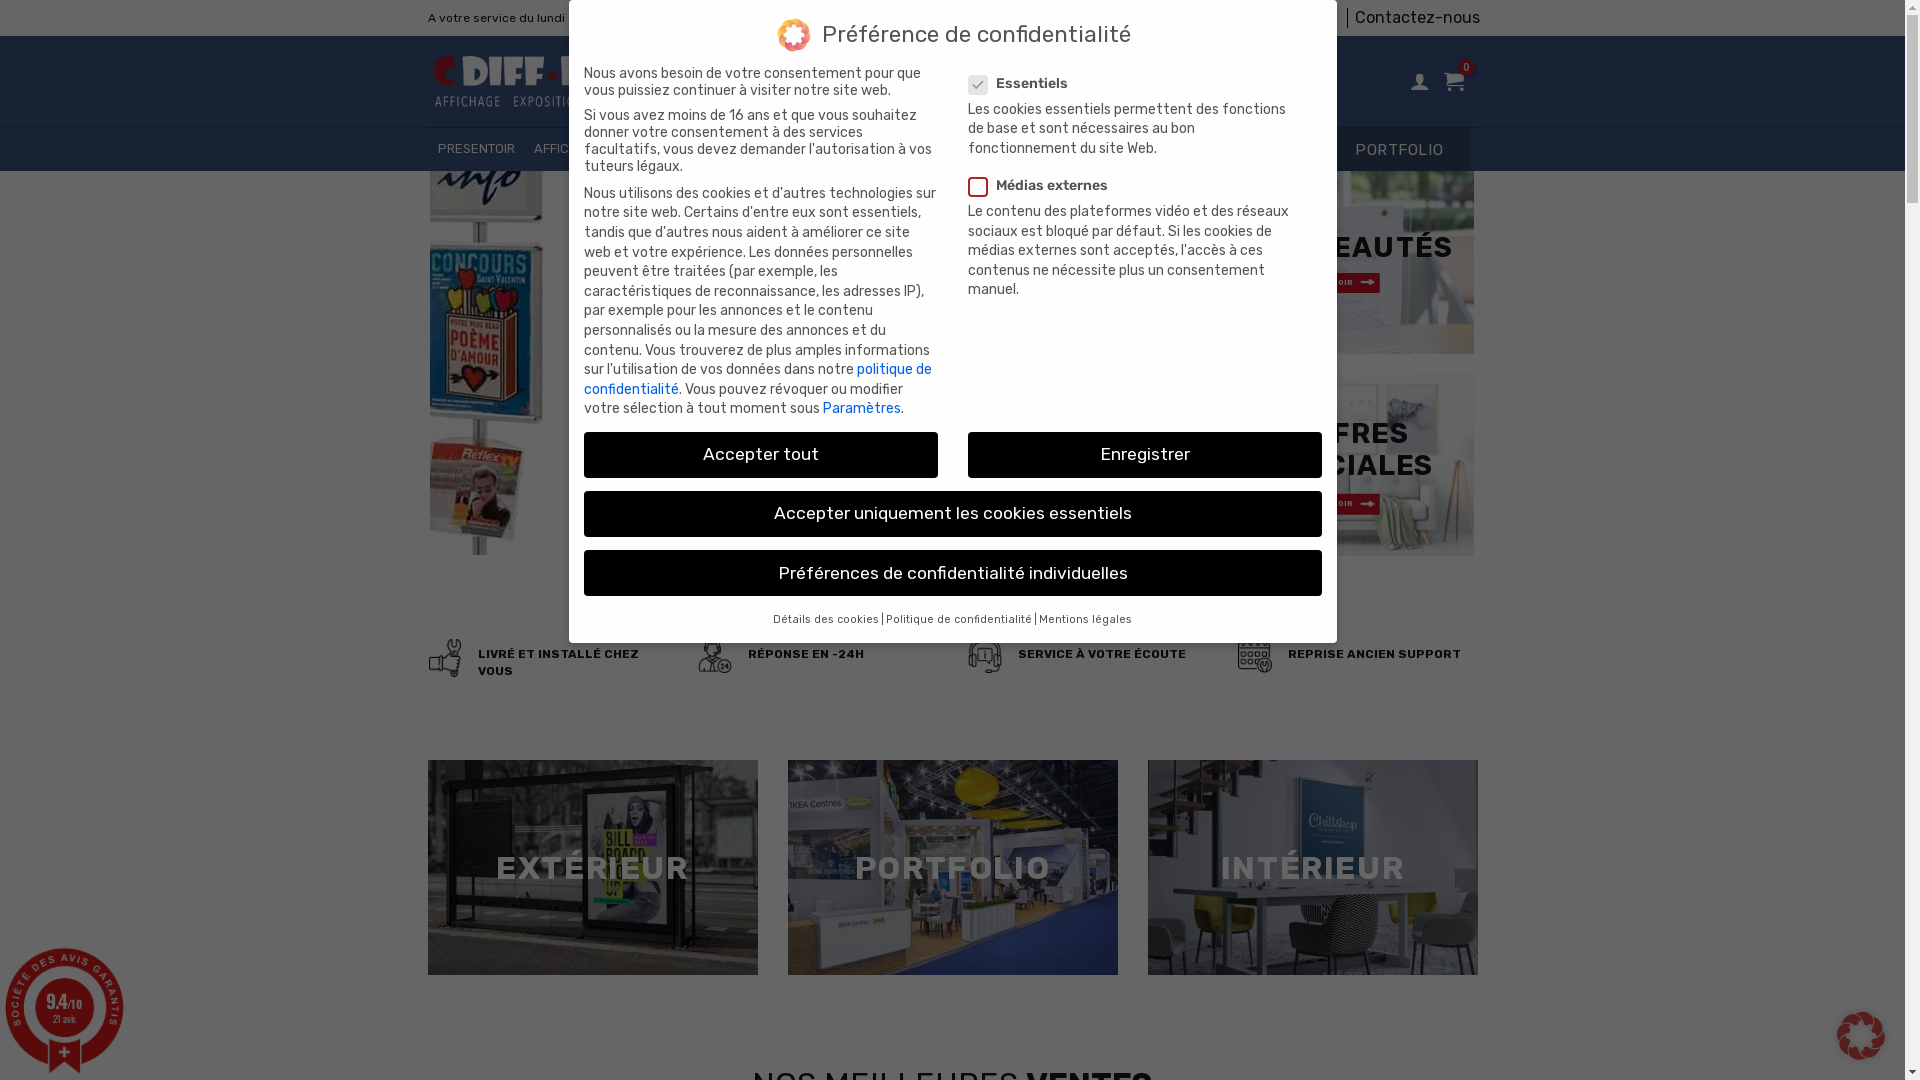  I want to click on Qui sommes-nous, so click(1265, 18).